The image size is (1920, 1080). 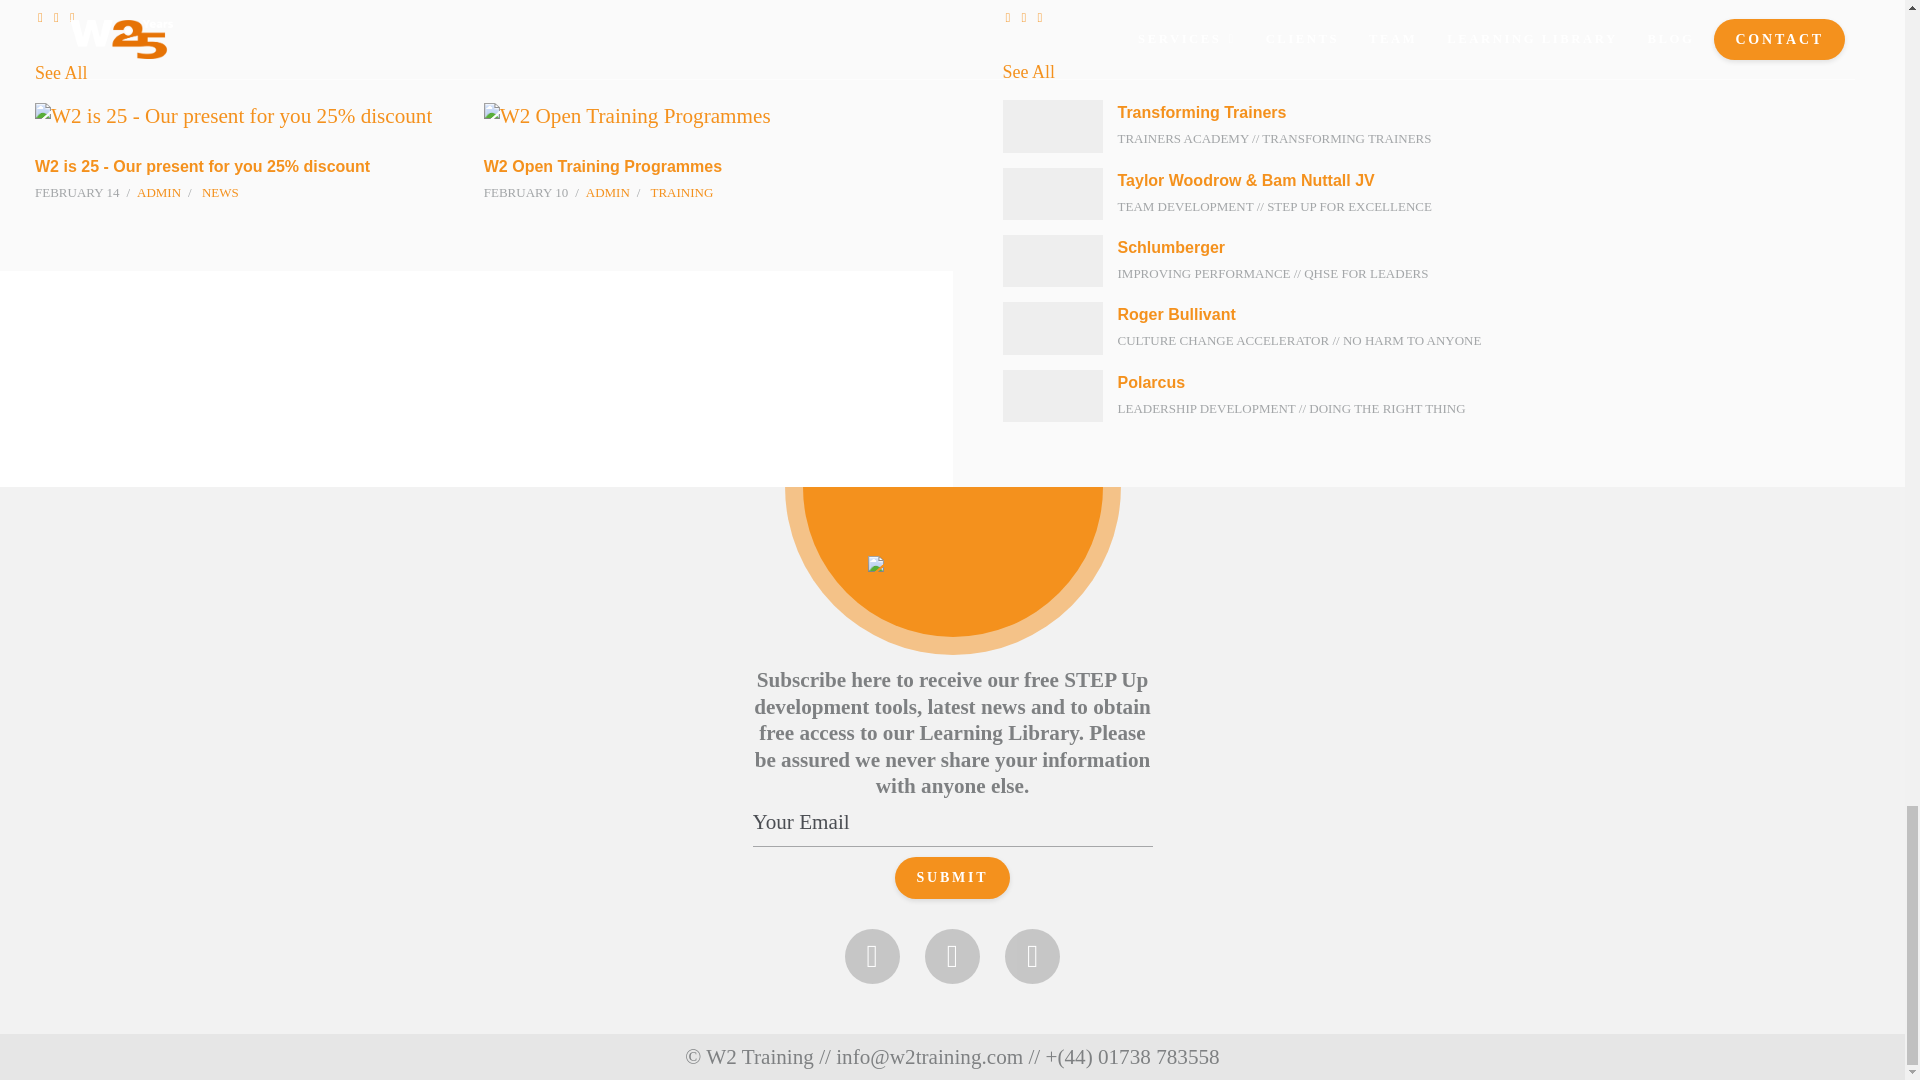 I want to click on See All, so click(x=1436, y=72).